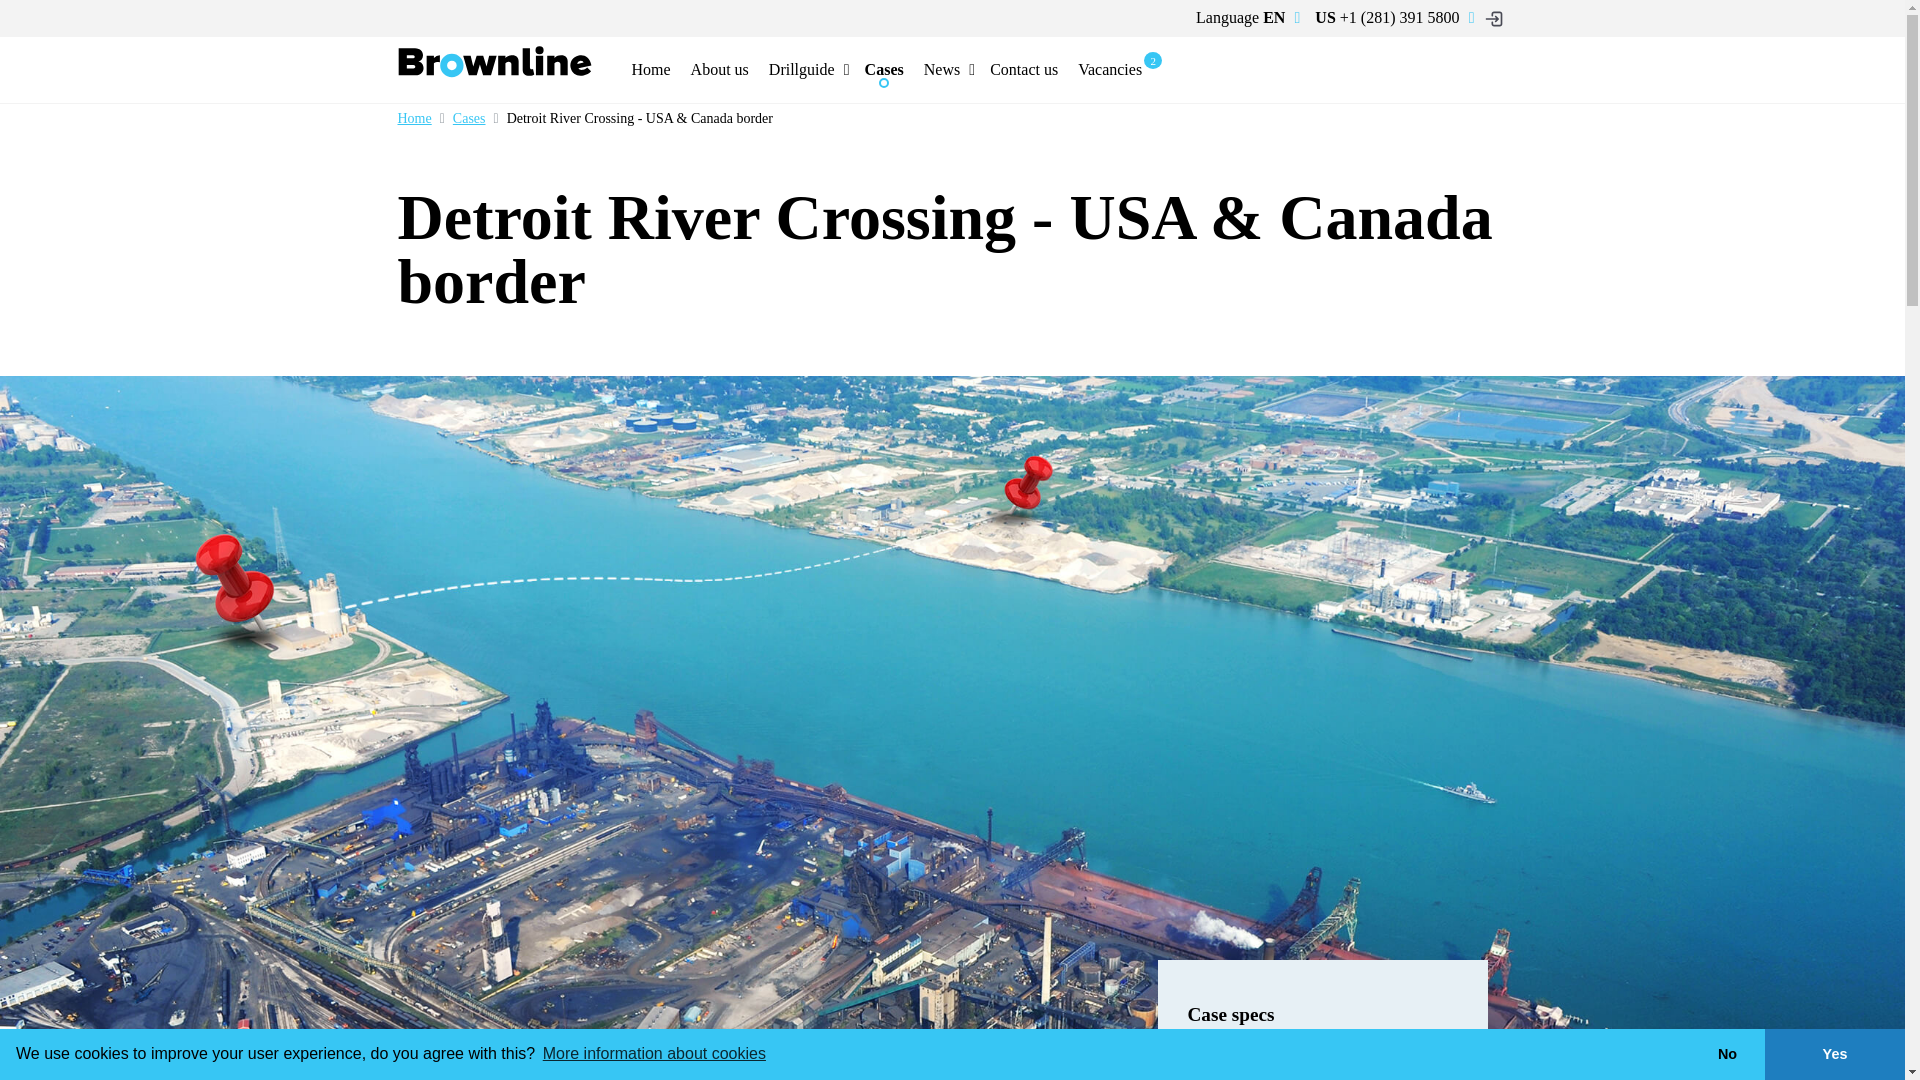  What do you see at coordinates (458, 119) in the screenshot?
I see `Cases` at bounding box center [458, 119].